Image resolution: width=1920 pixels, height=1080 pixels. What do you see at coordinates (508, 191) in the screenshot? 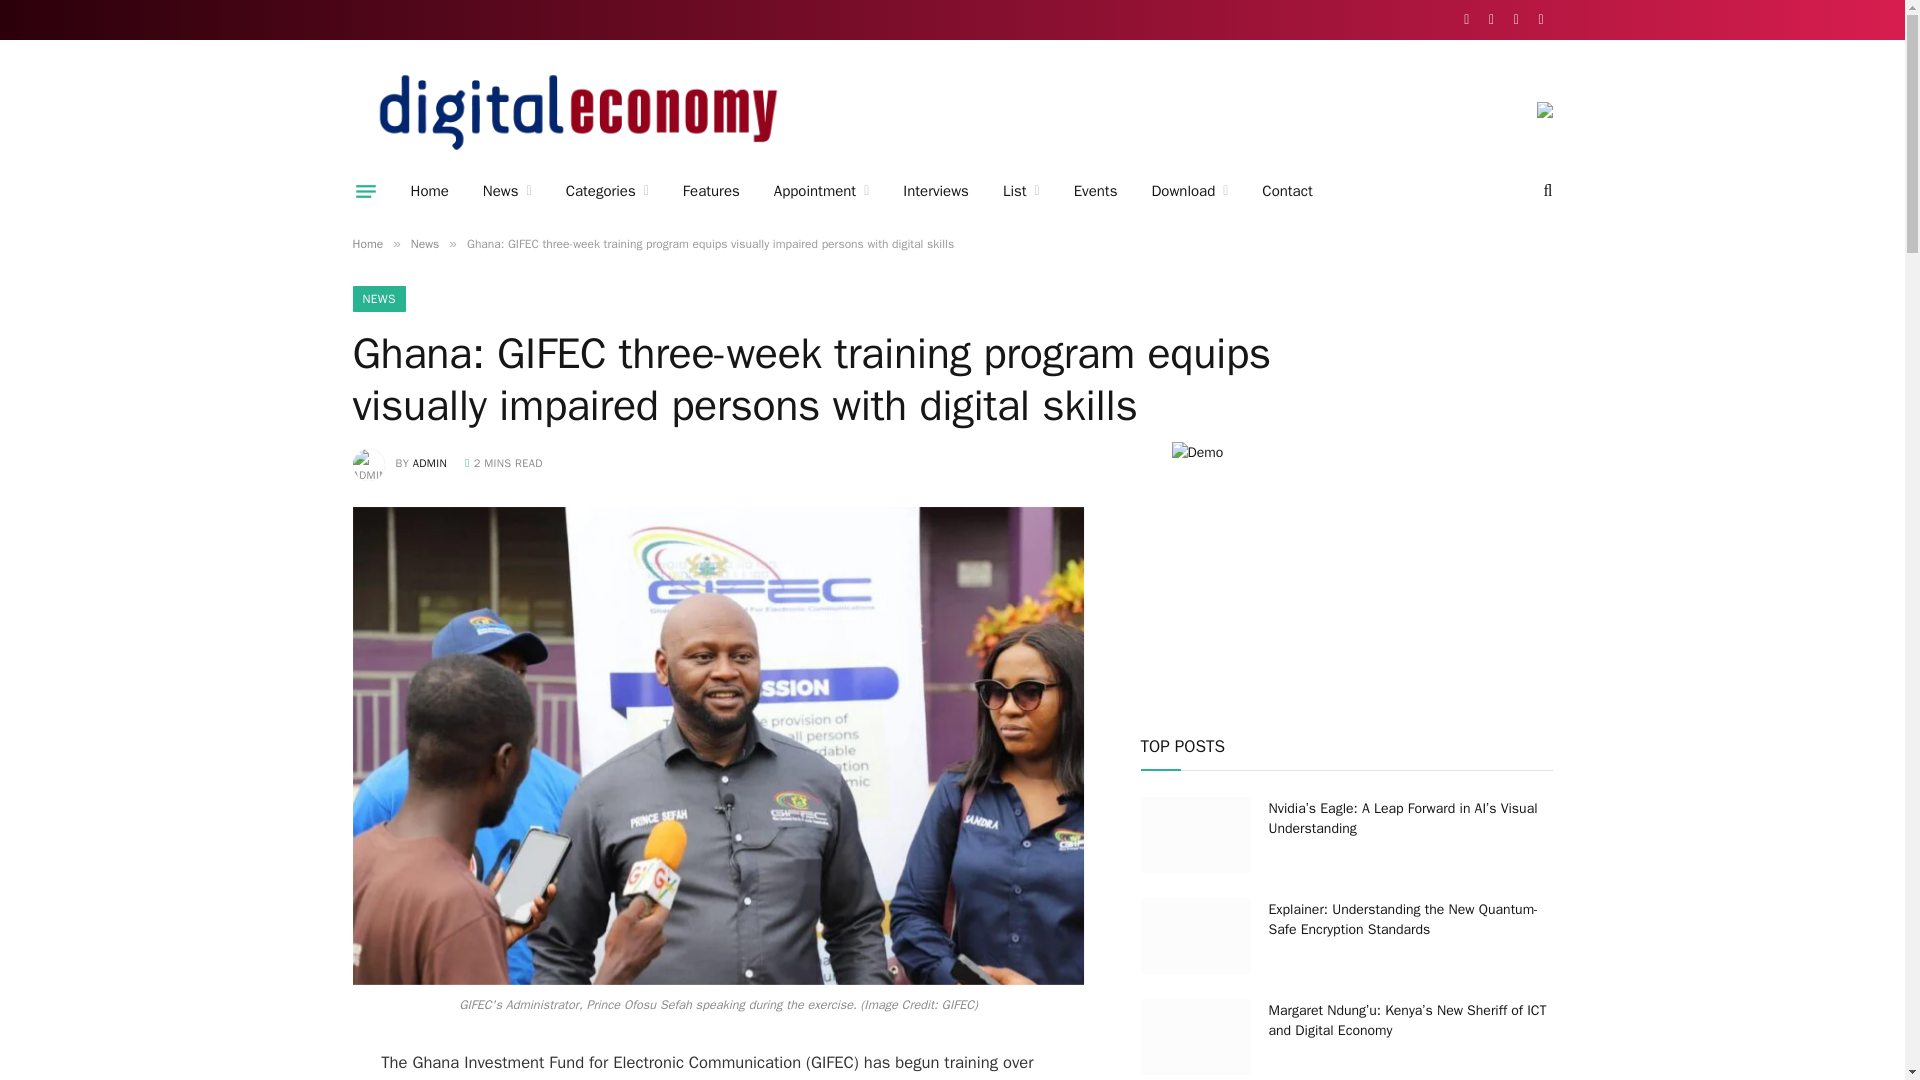
I see `News` at bounding box center [508, 191].